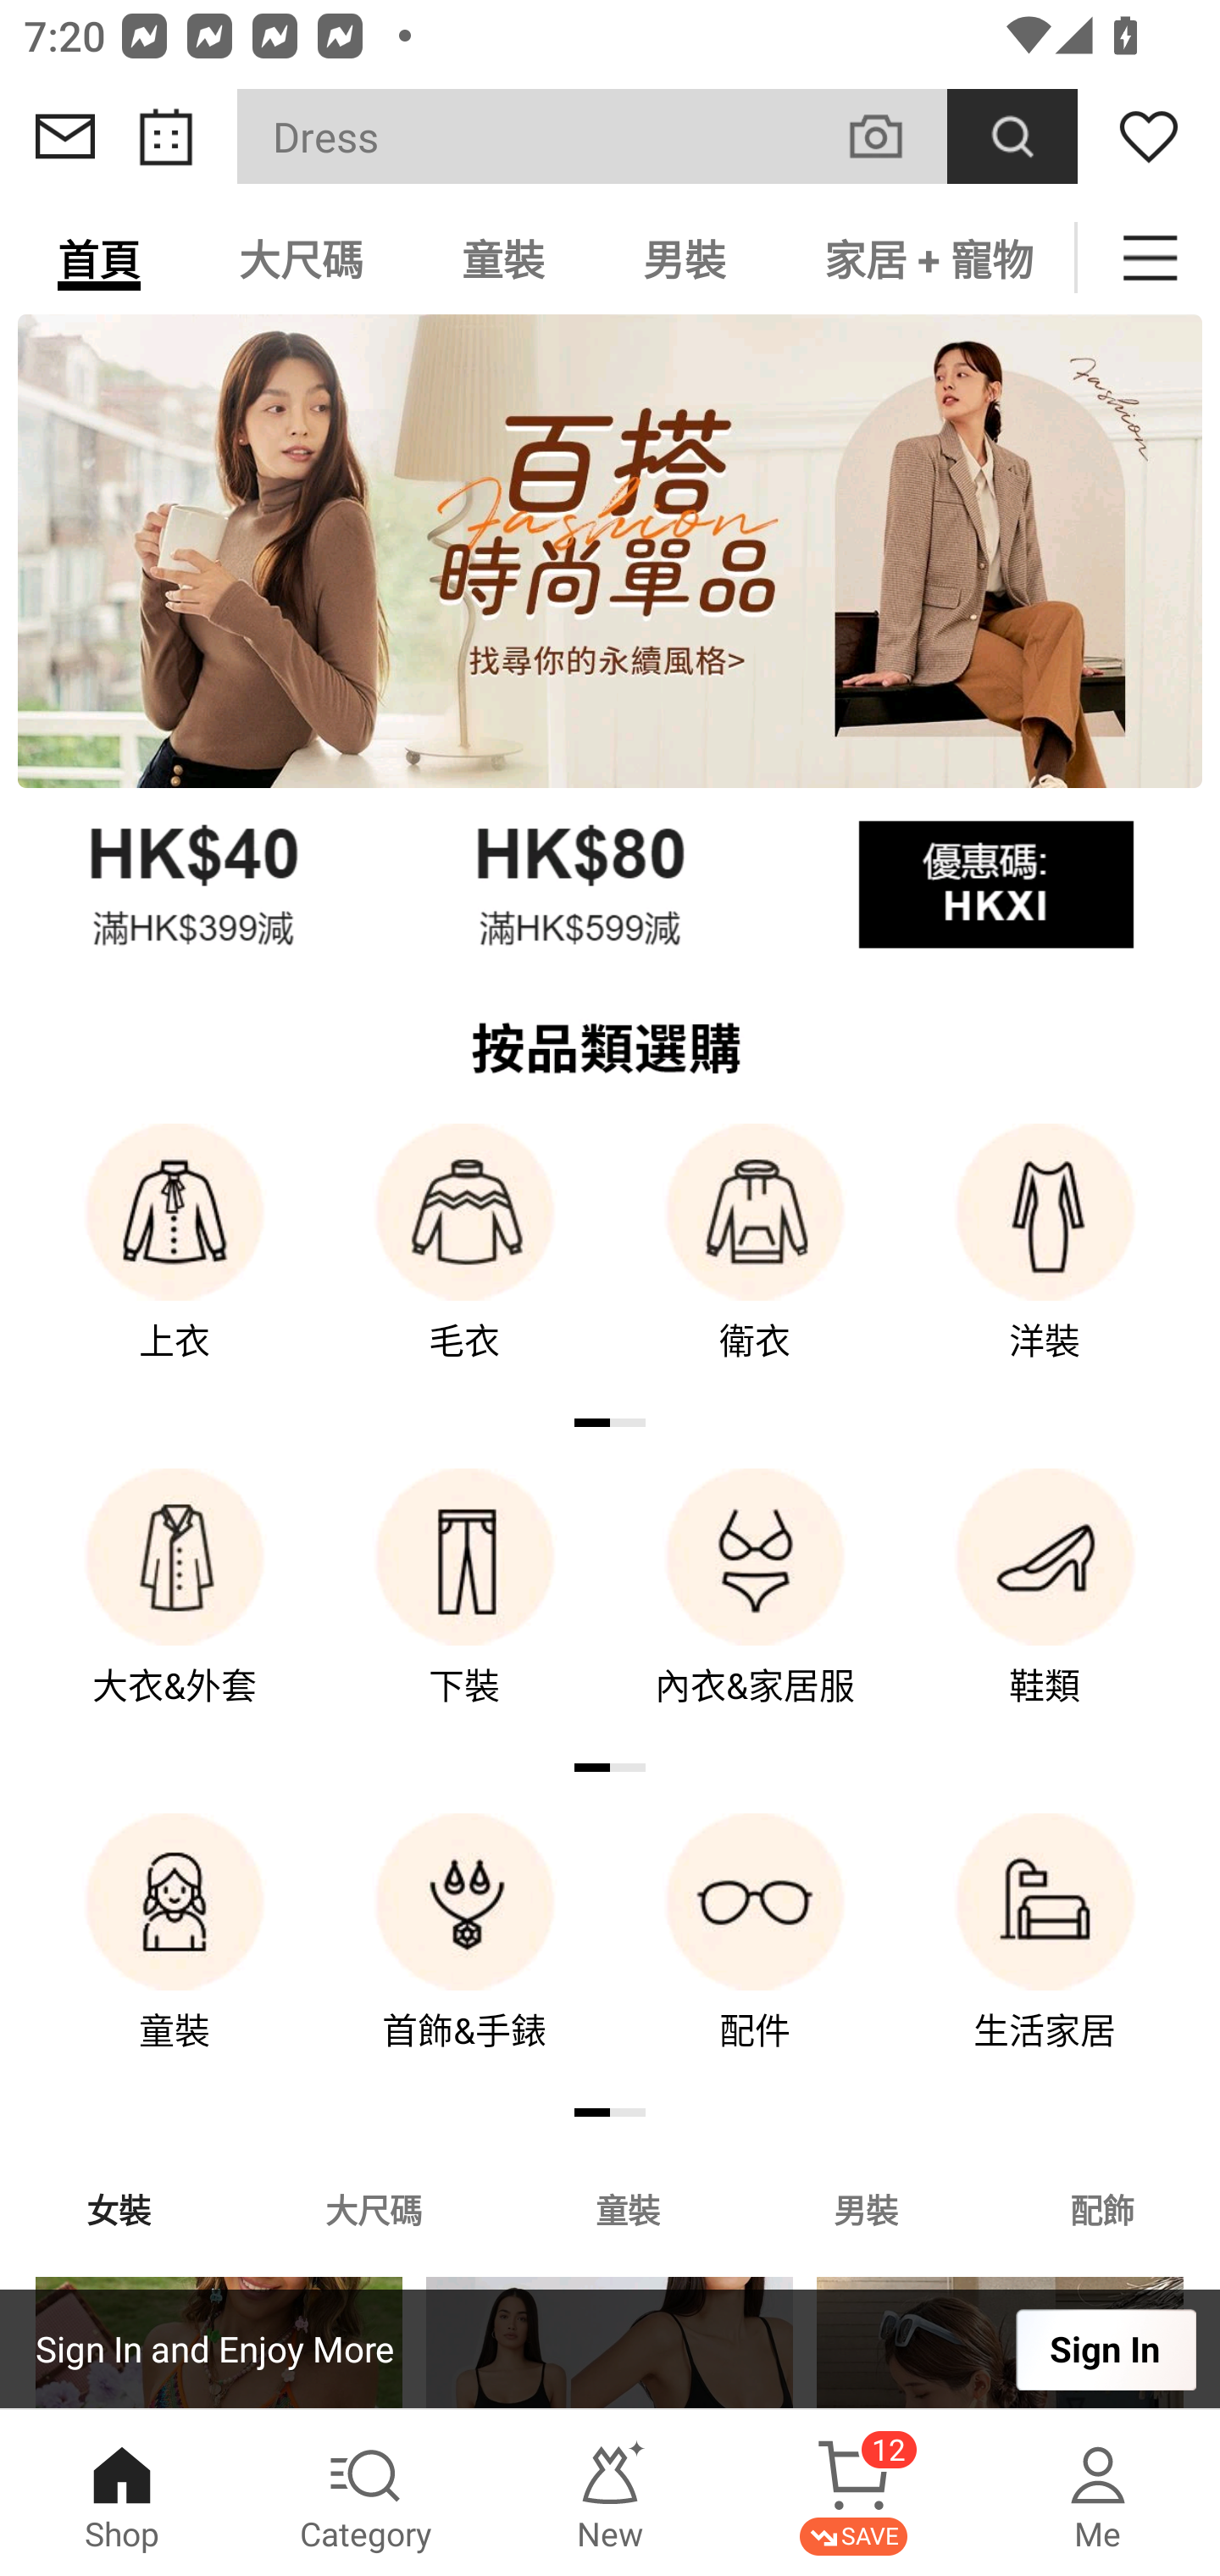 The image size is (1220, 2576). Describe the element at coordinates (175, 1610) in the screenshot. I see `大衣&外套` at that location.